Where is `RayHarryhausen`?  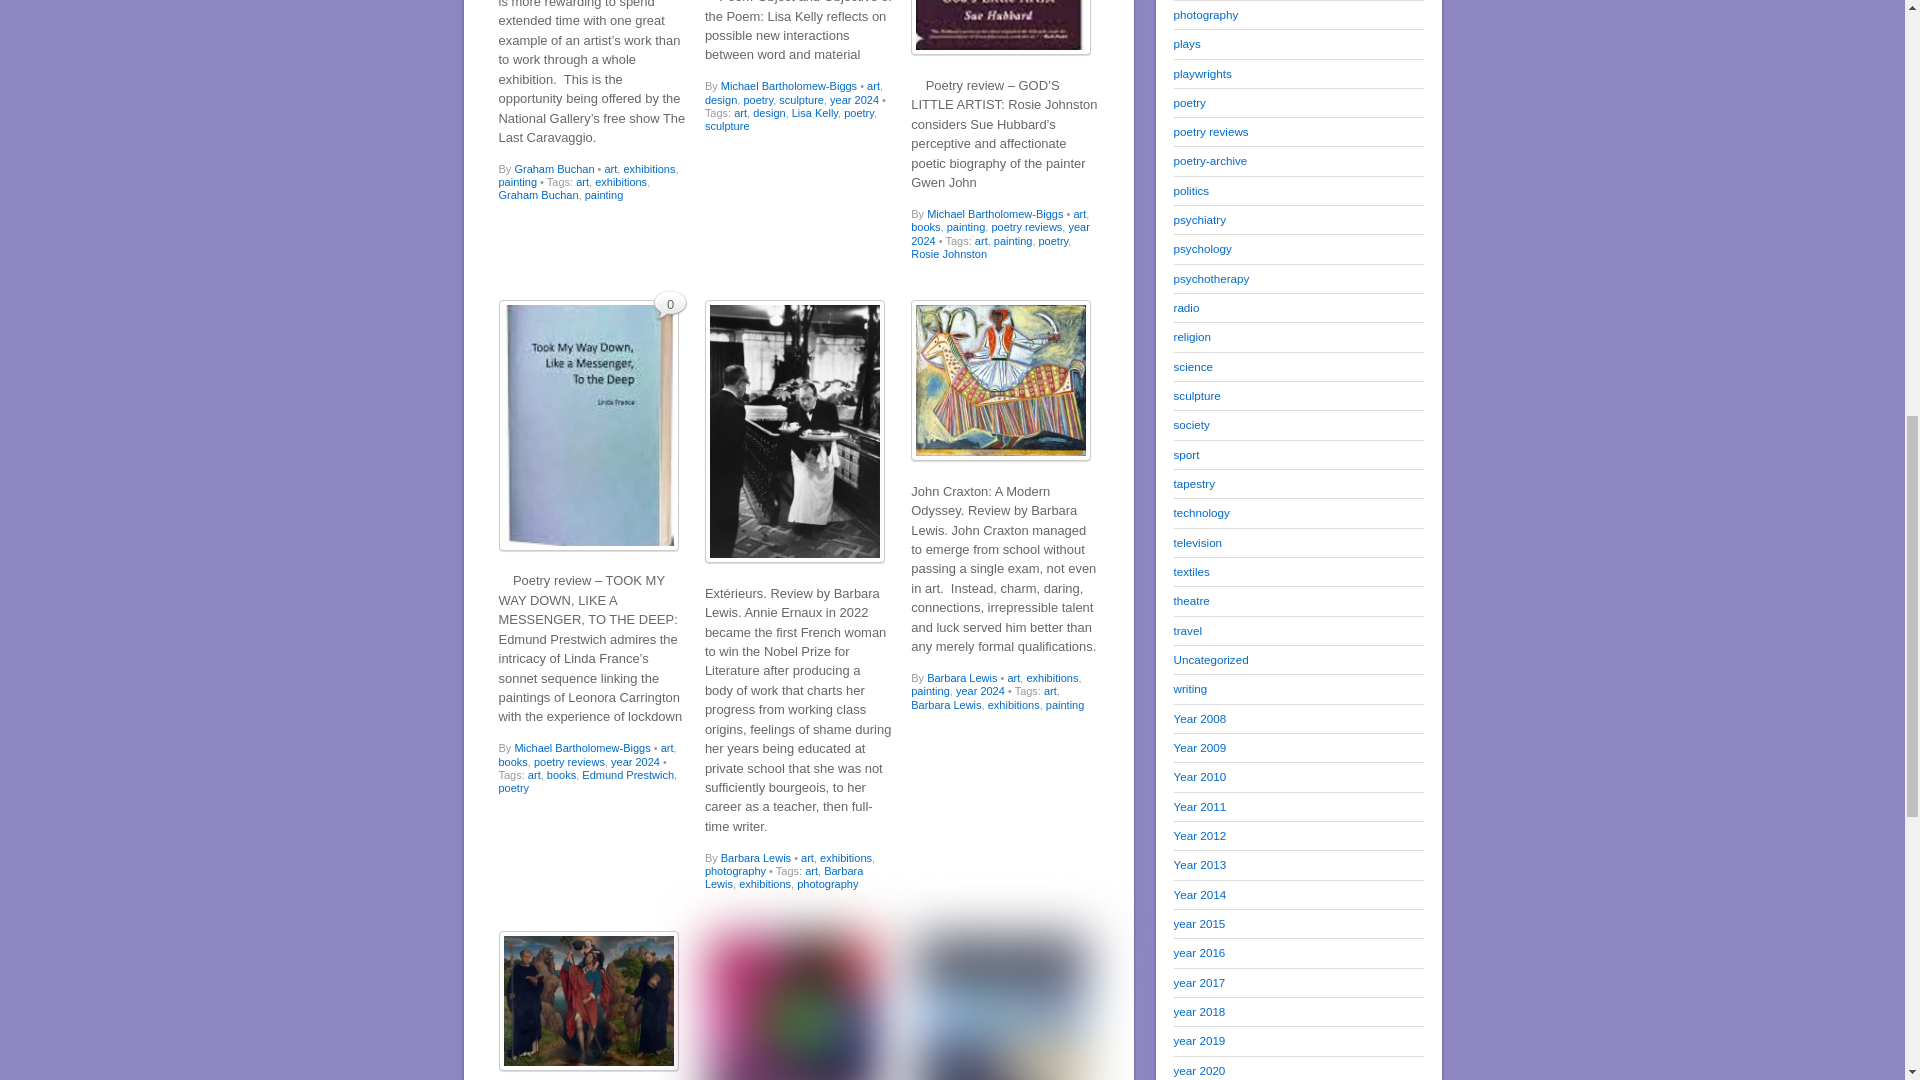
RayHarryhausen is located at coordinates (794, 1005).